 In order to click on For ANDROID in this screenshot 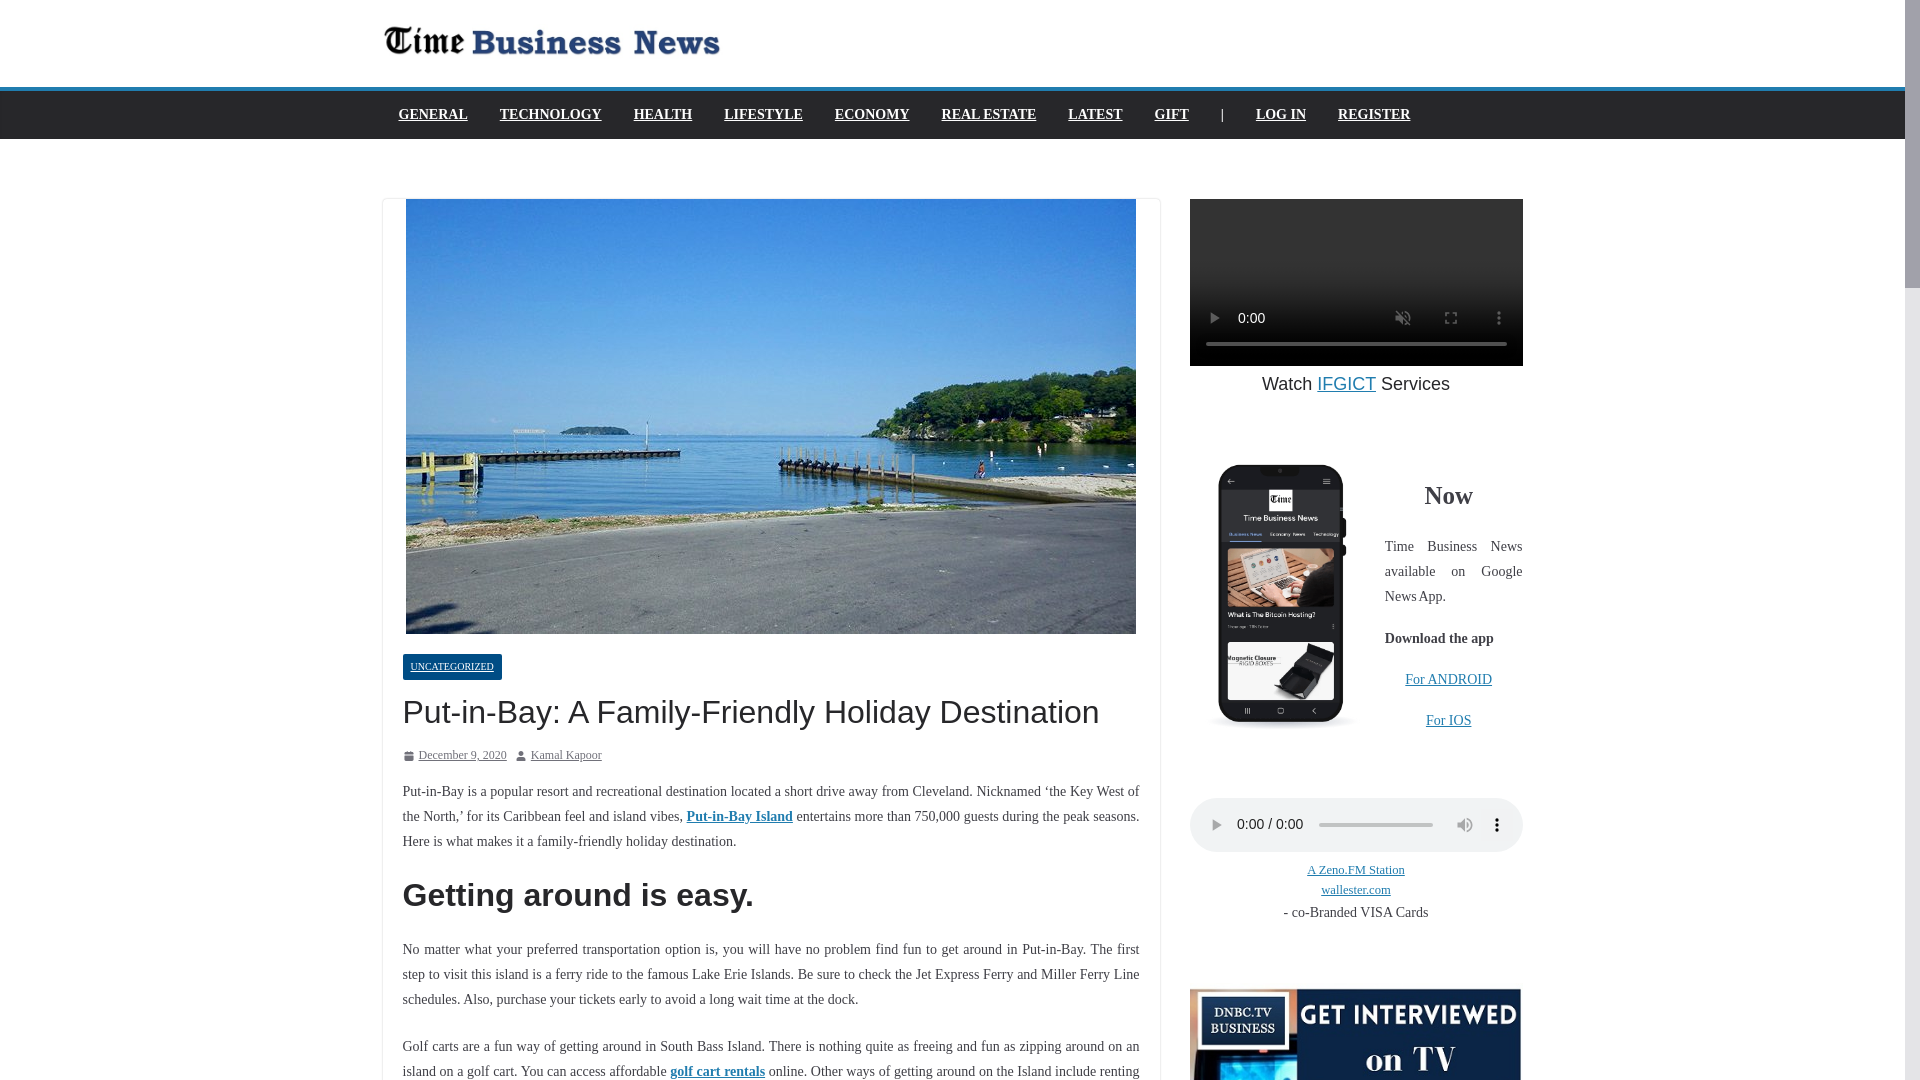, I will do `click(1448, 678)`.